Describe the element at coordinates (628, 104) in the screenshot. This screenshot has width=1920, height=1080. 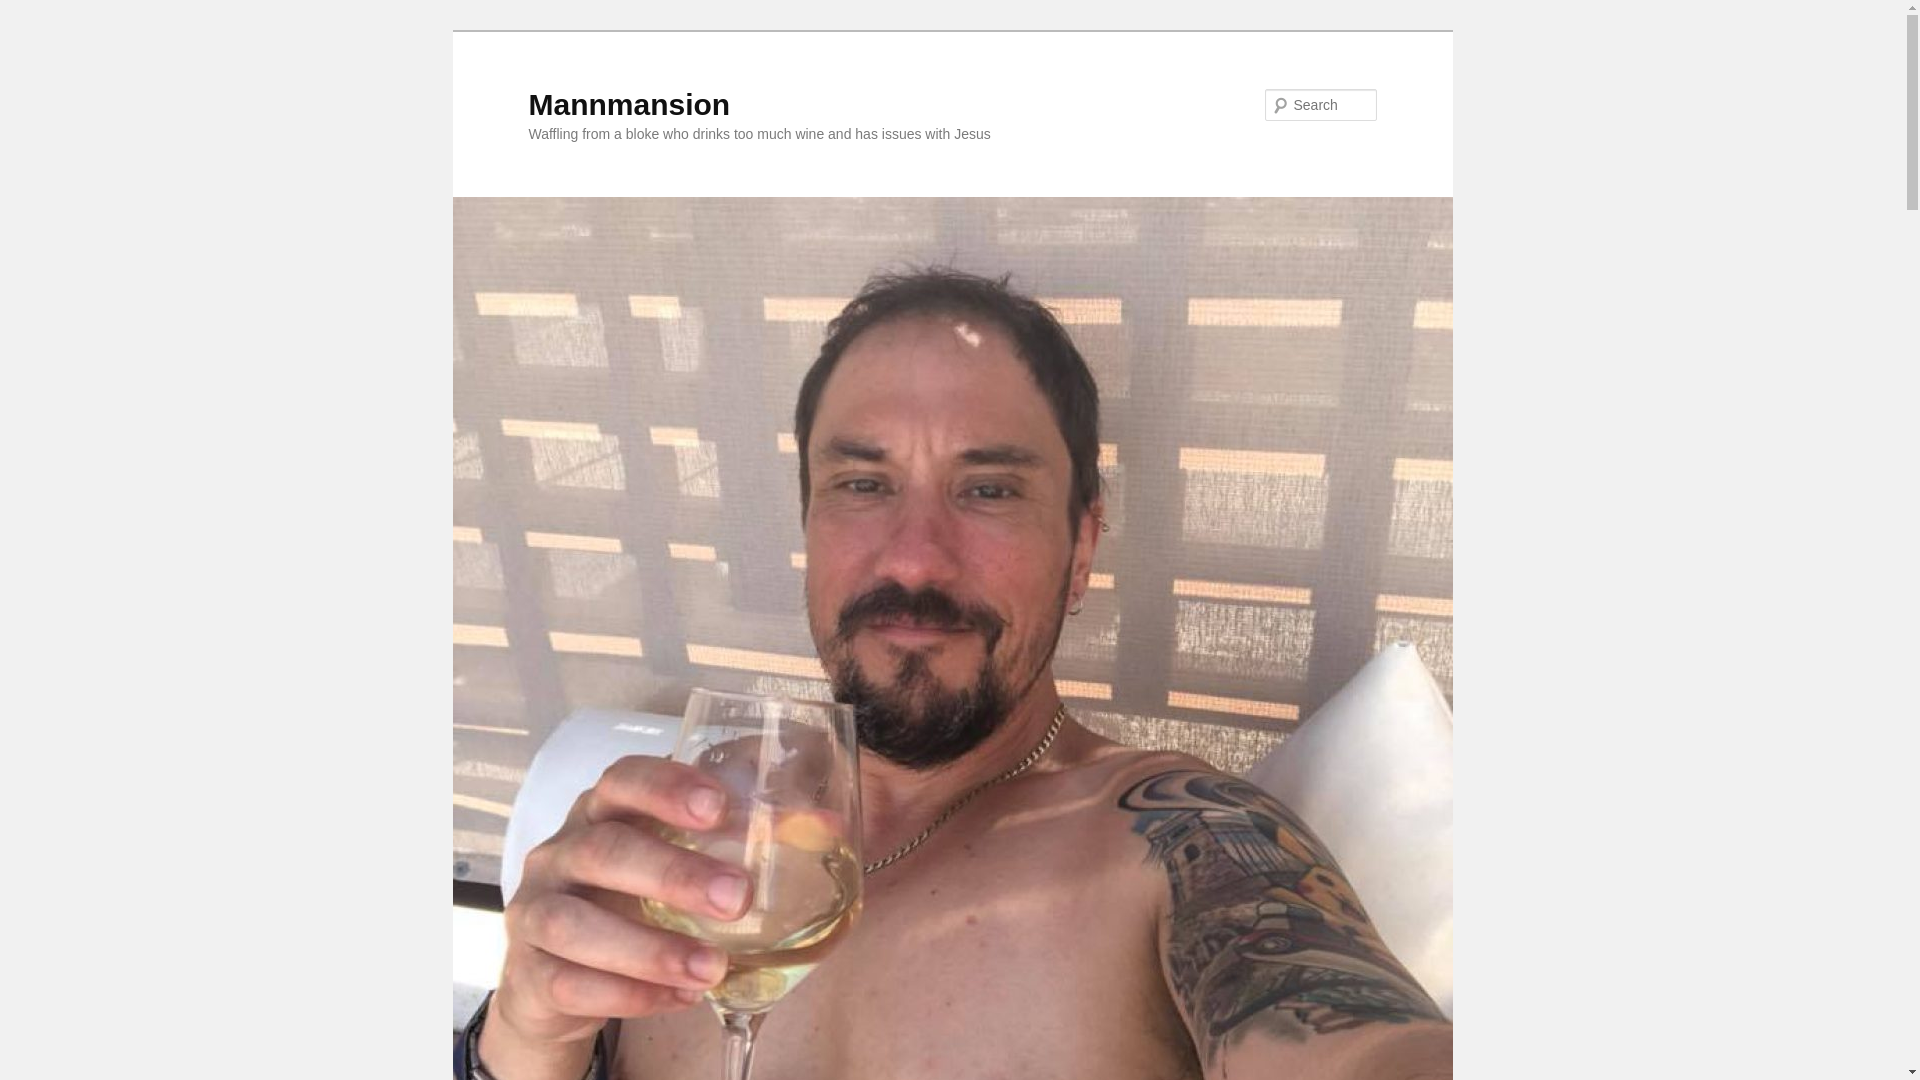
I see `Mannmansion` at that location.